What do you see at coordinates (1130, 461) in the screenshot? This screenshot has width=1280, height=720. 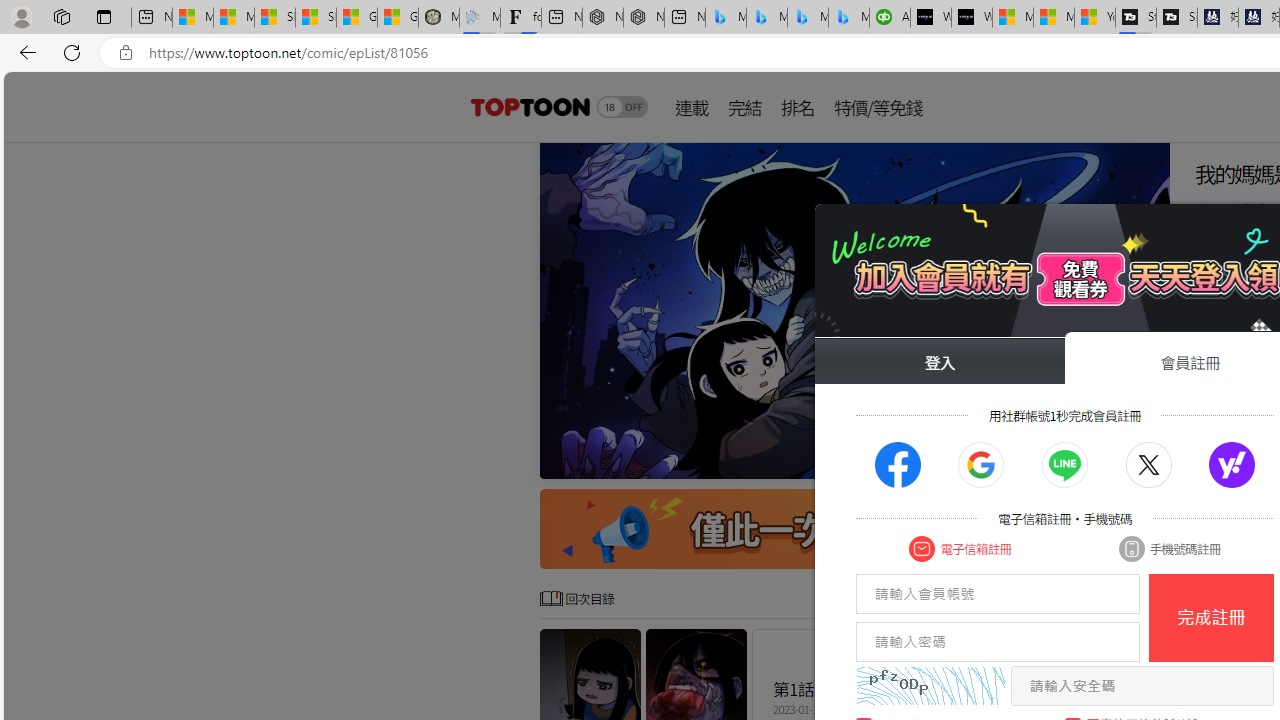 I see `Go to slide 9` at bounding box center [1130, 461].